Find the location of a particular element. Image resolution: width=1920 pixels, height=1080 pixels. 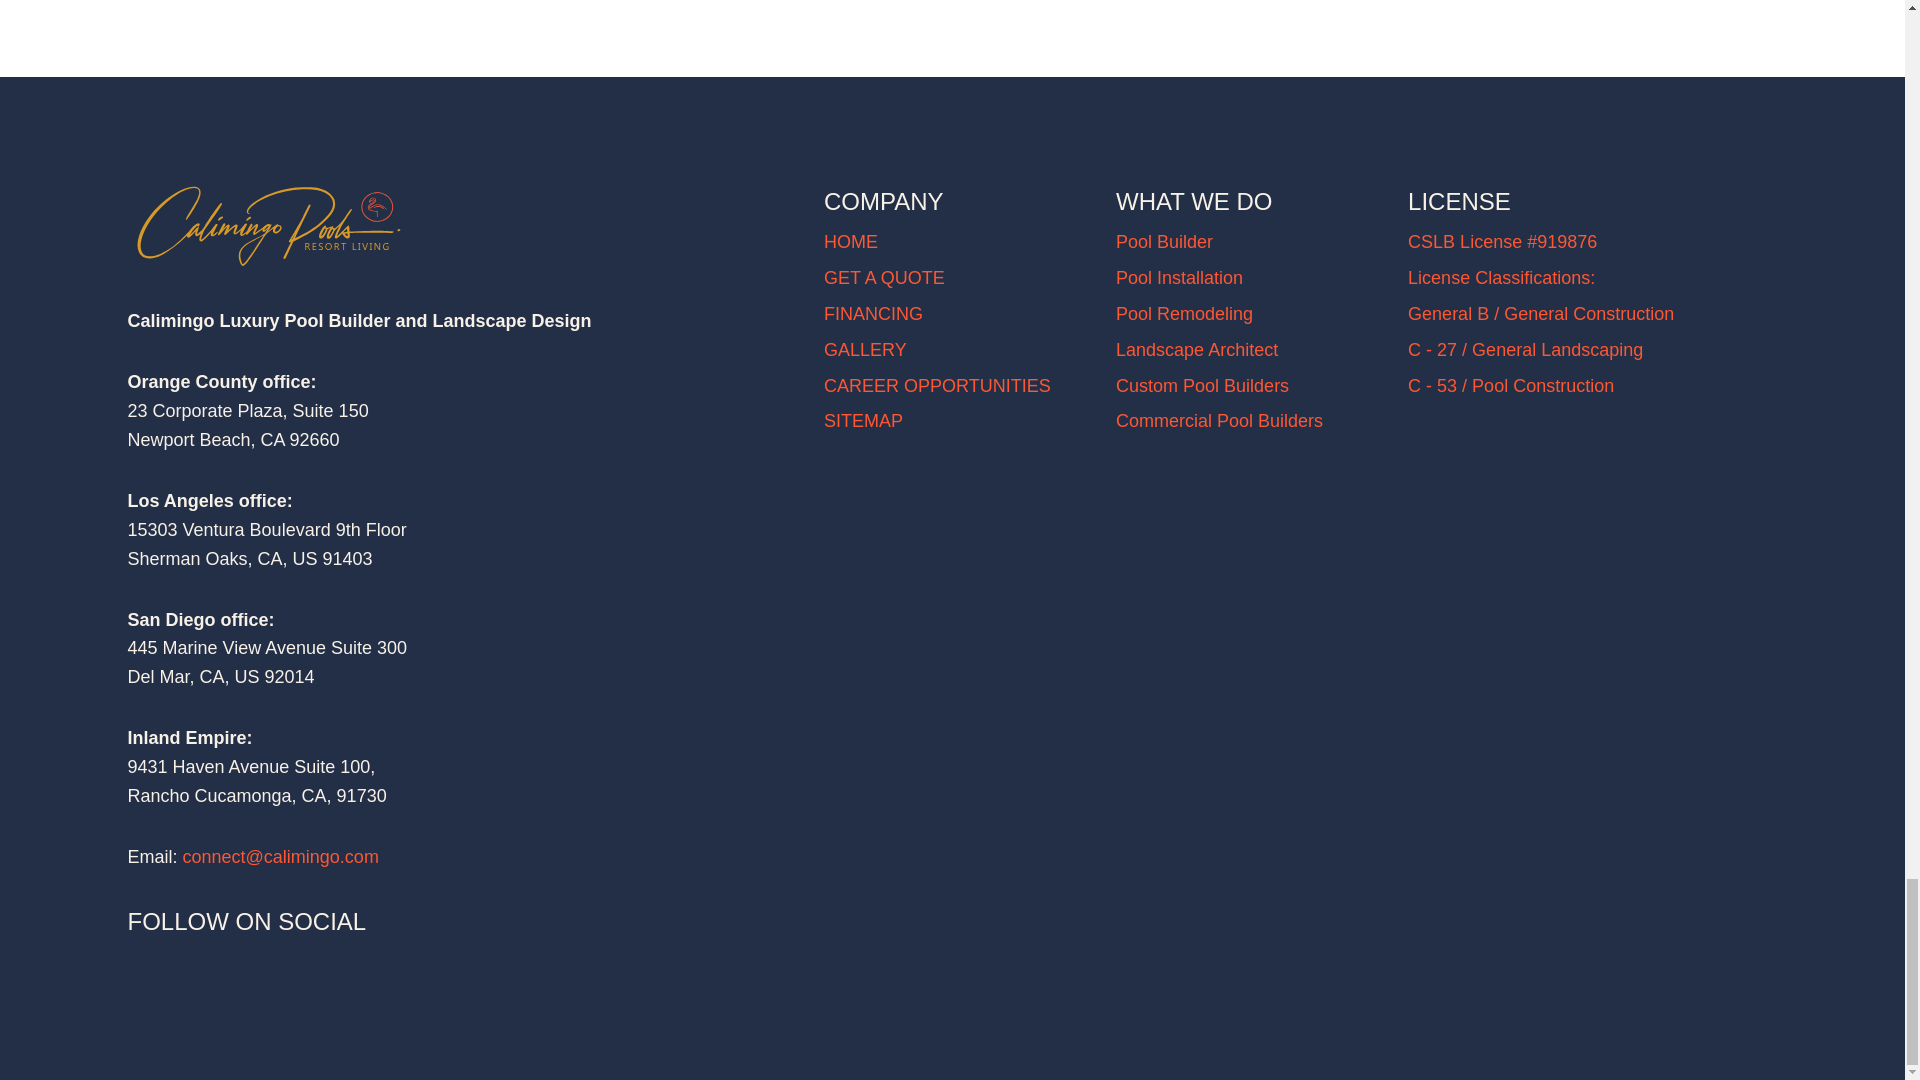

SITEMAP is located at coordinates (862, 420).